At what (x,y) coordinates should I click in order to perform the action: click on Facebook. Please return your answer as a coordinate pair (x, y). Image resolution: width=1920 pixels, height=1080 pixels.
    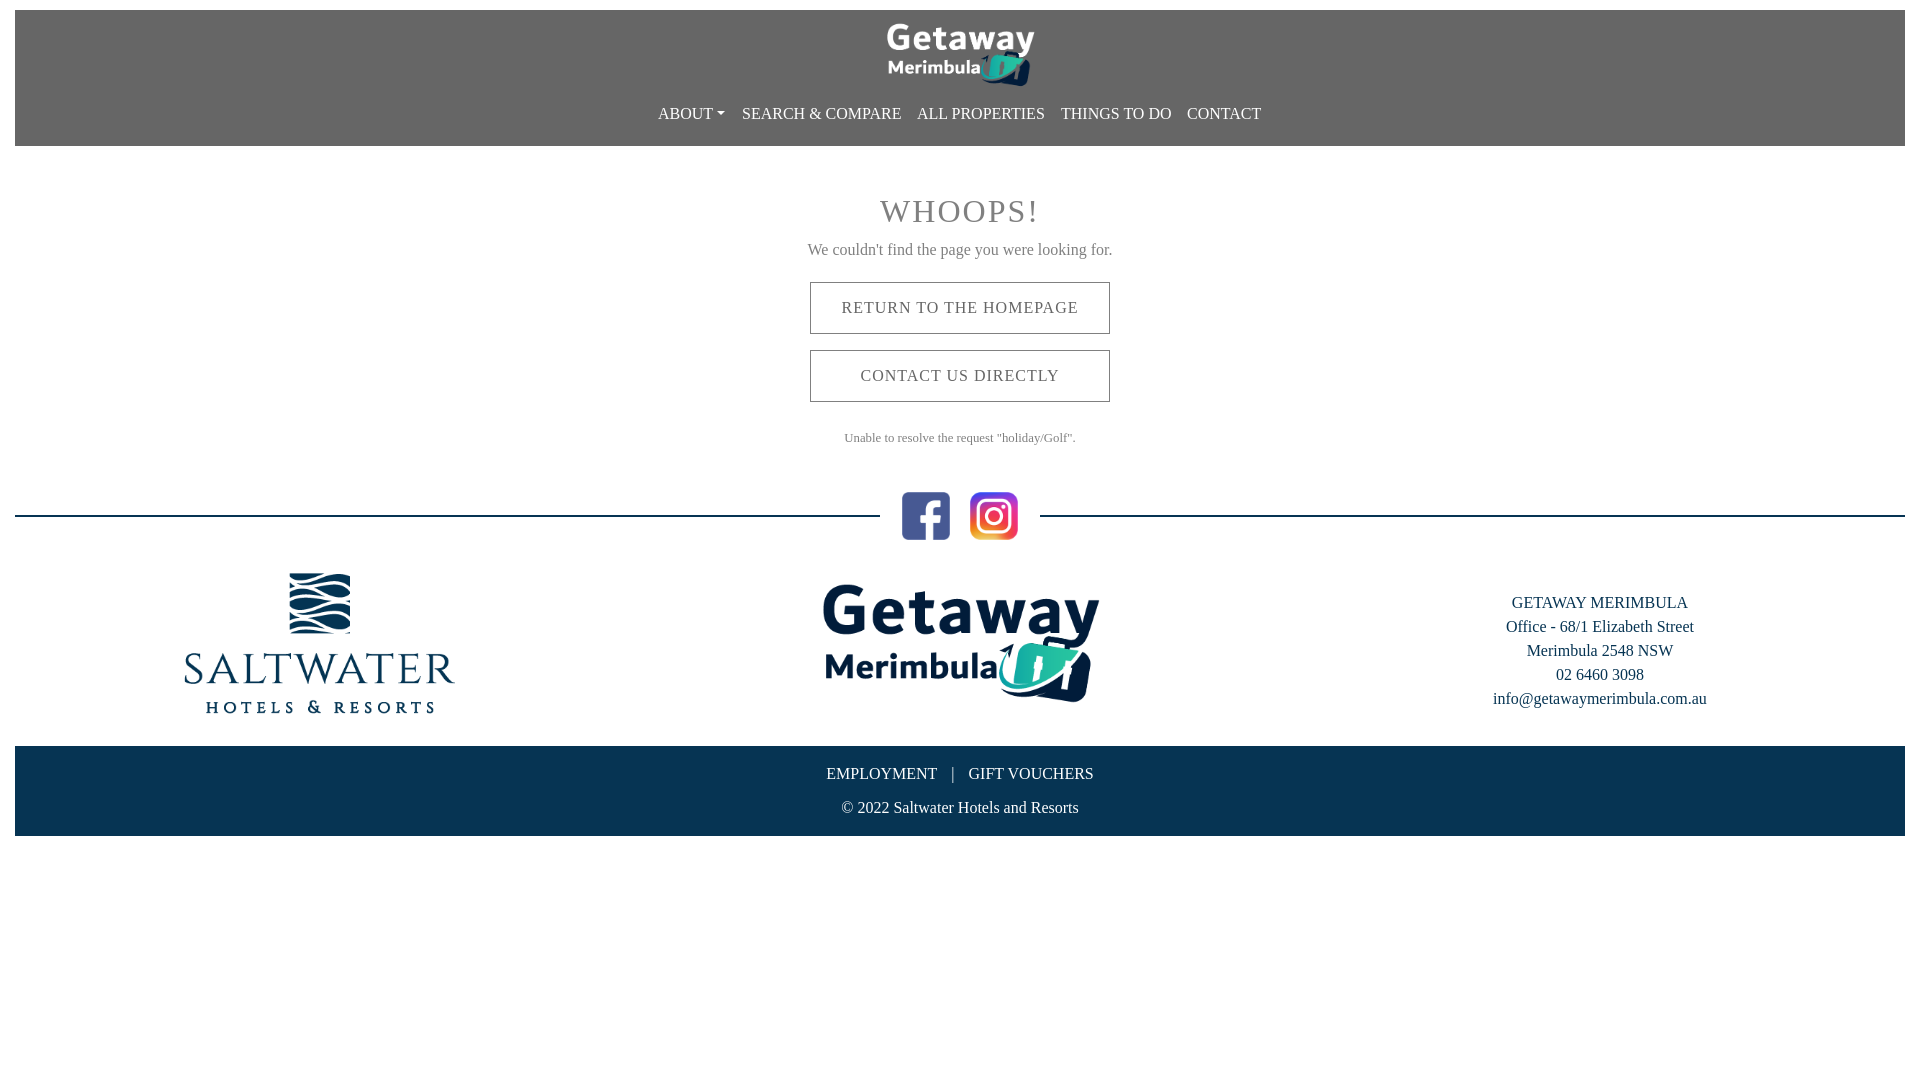
    Looking at the image, I should click on (926, 514).